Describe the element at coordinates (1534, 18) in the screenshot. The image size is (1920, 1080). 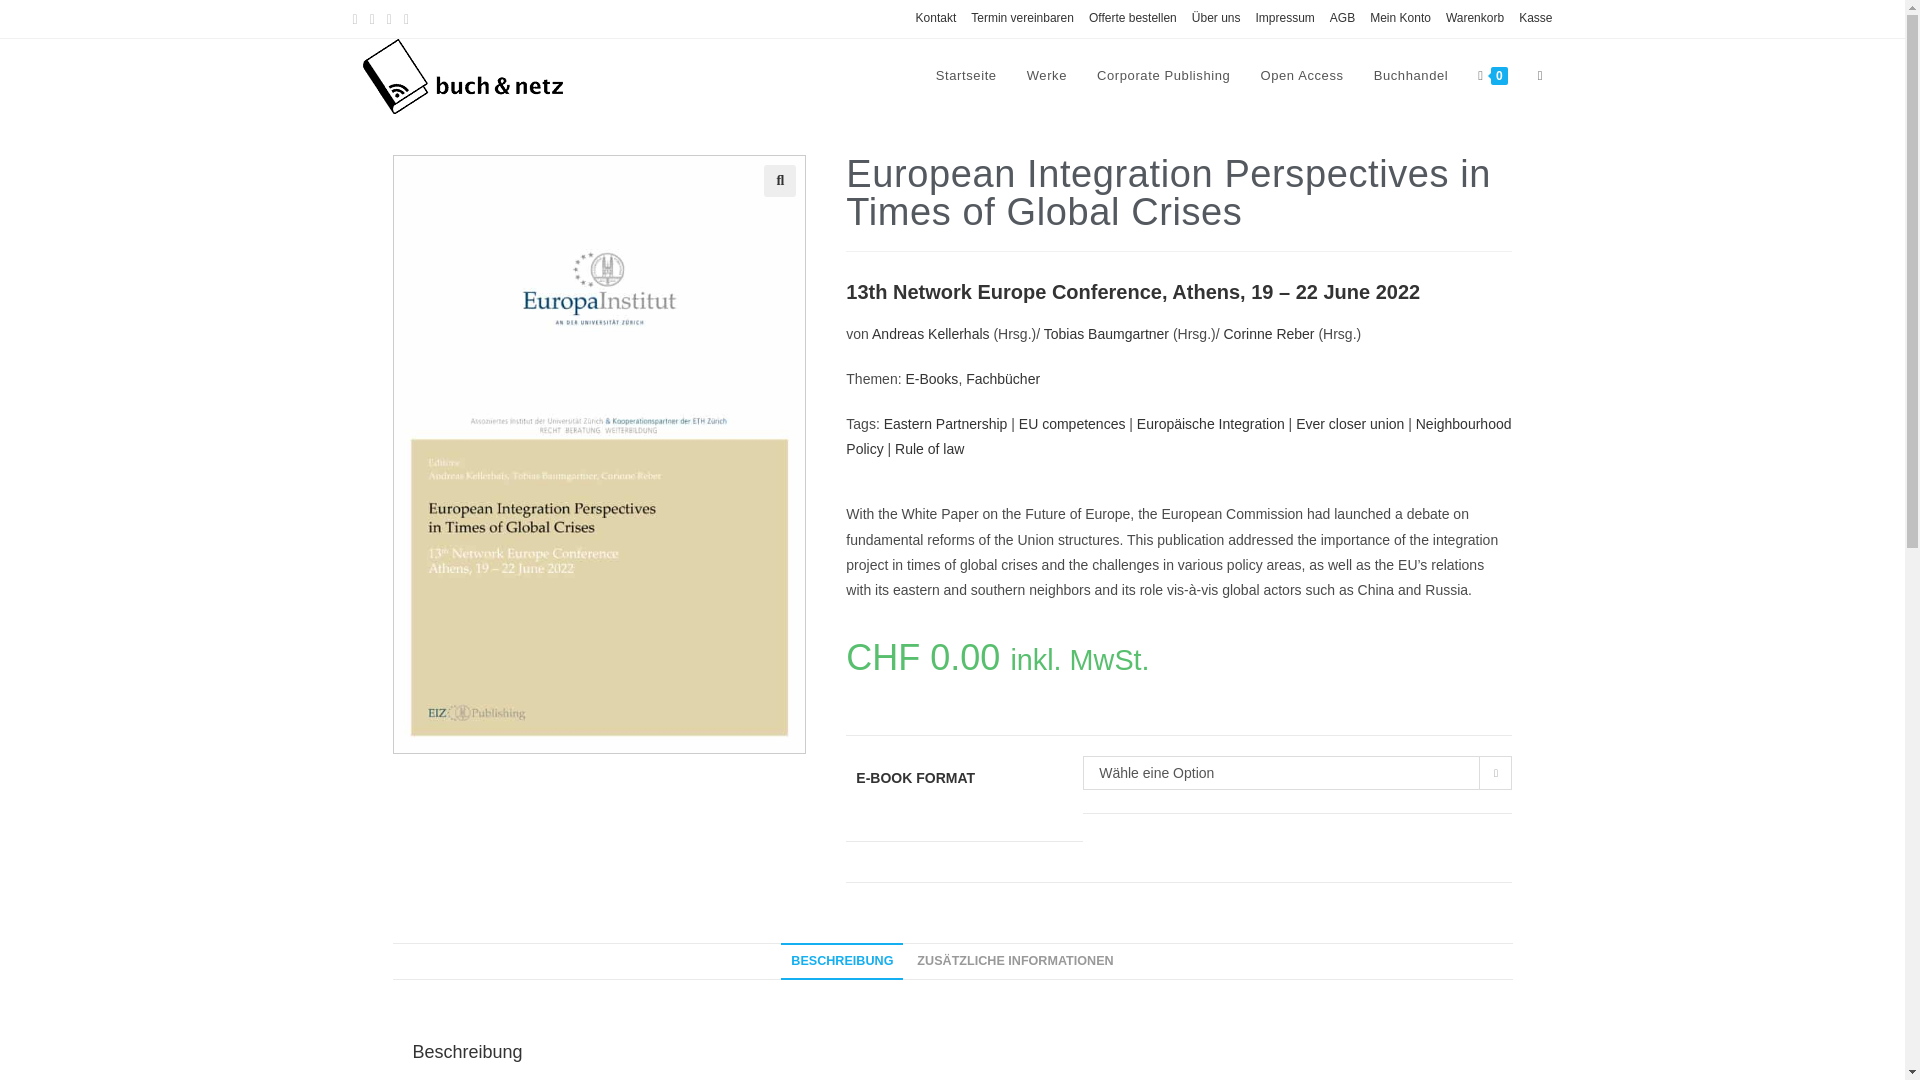
I see `Kasse` at that location.